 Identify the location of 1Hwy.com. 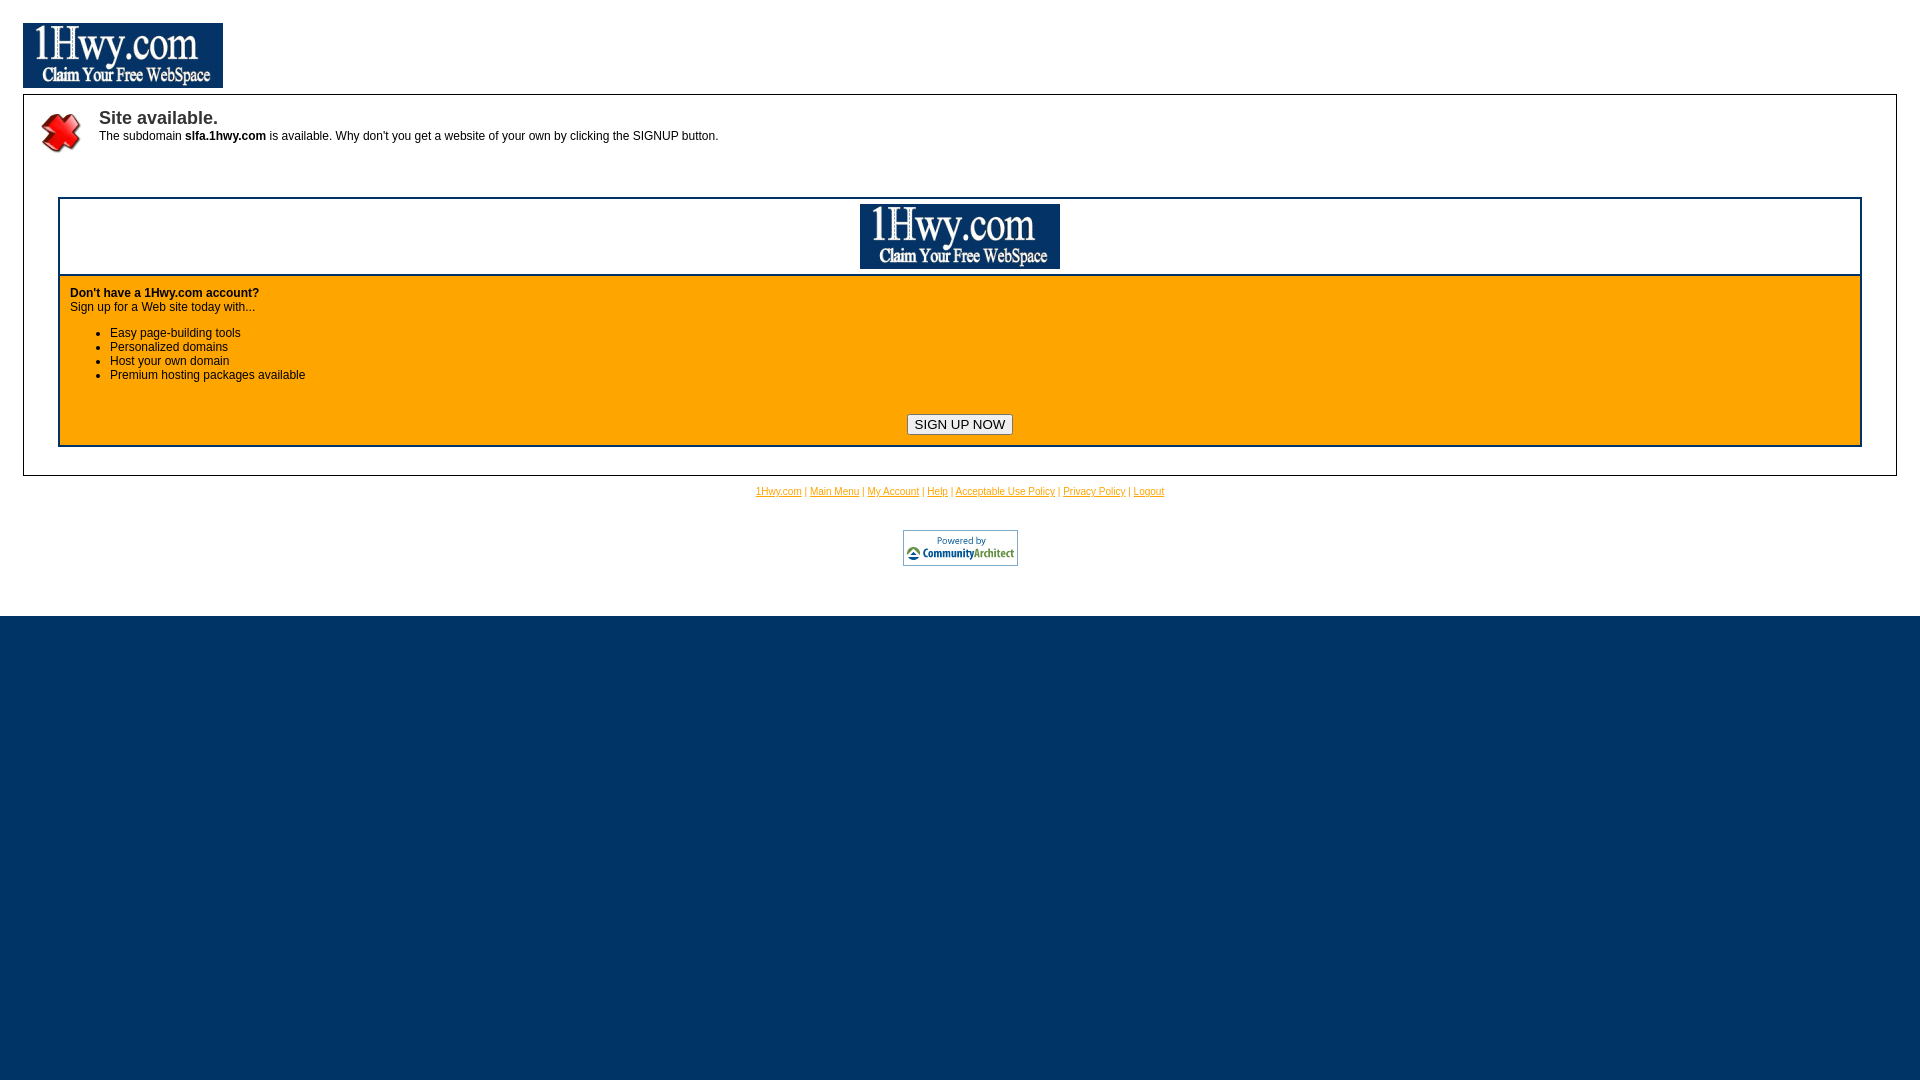
(779, 492).